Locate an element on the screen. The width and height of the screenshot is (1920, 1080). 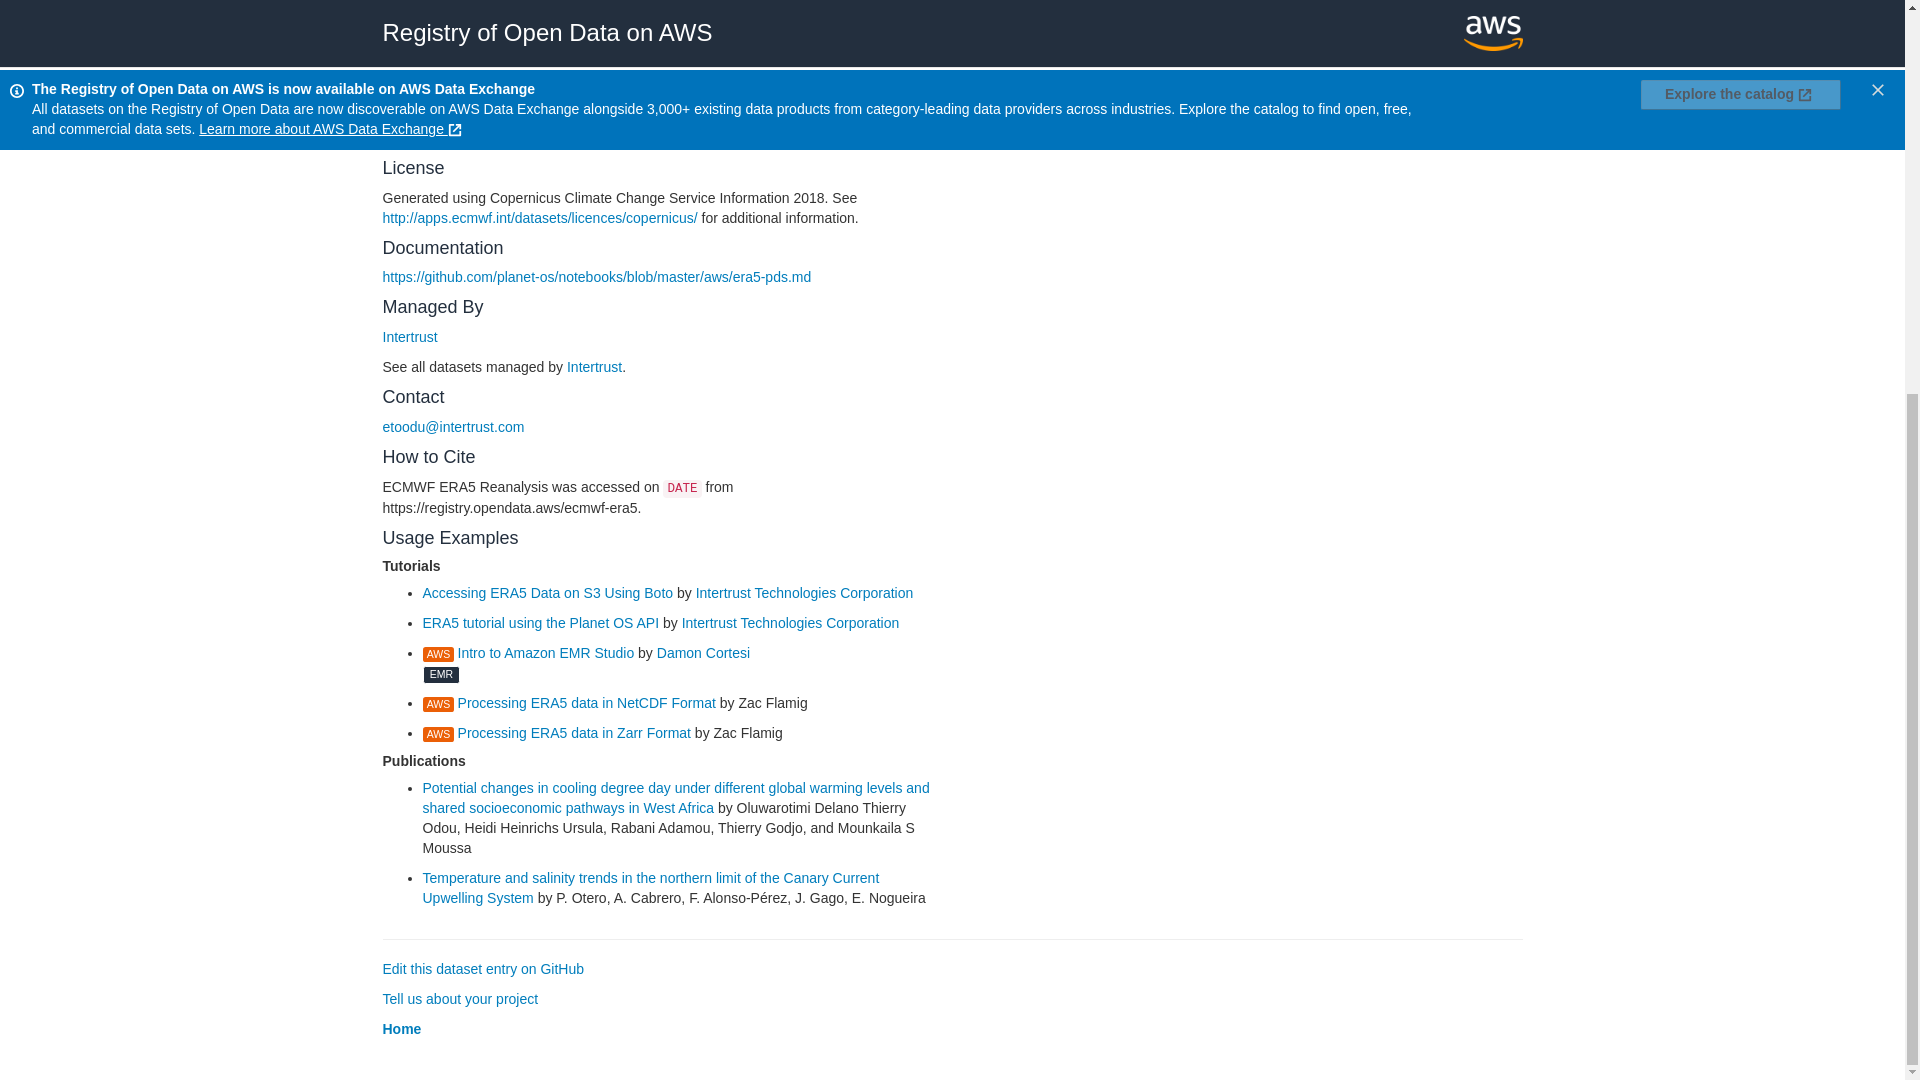
Accessing ERA5 Data on S3 Using Boto is located at coordinates (548, 592).